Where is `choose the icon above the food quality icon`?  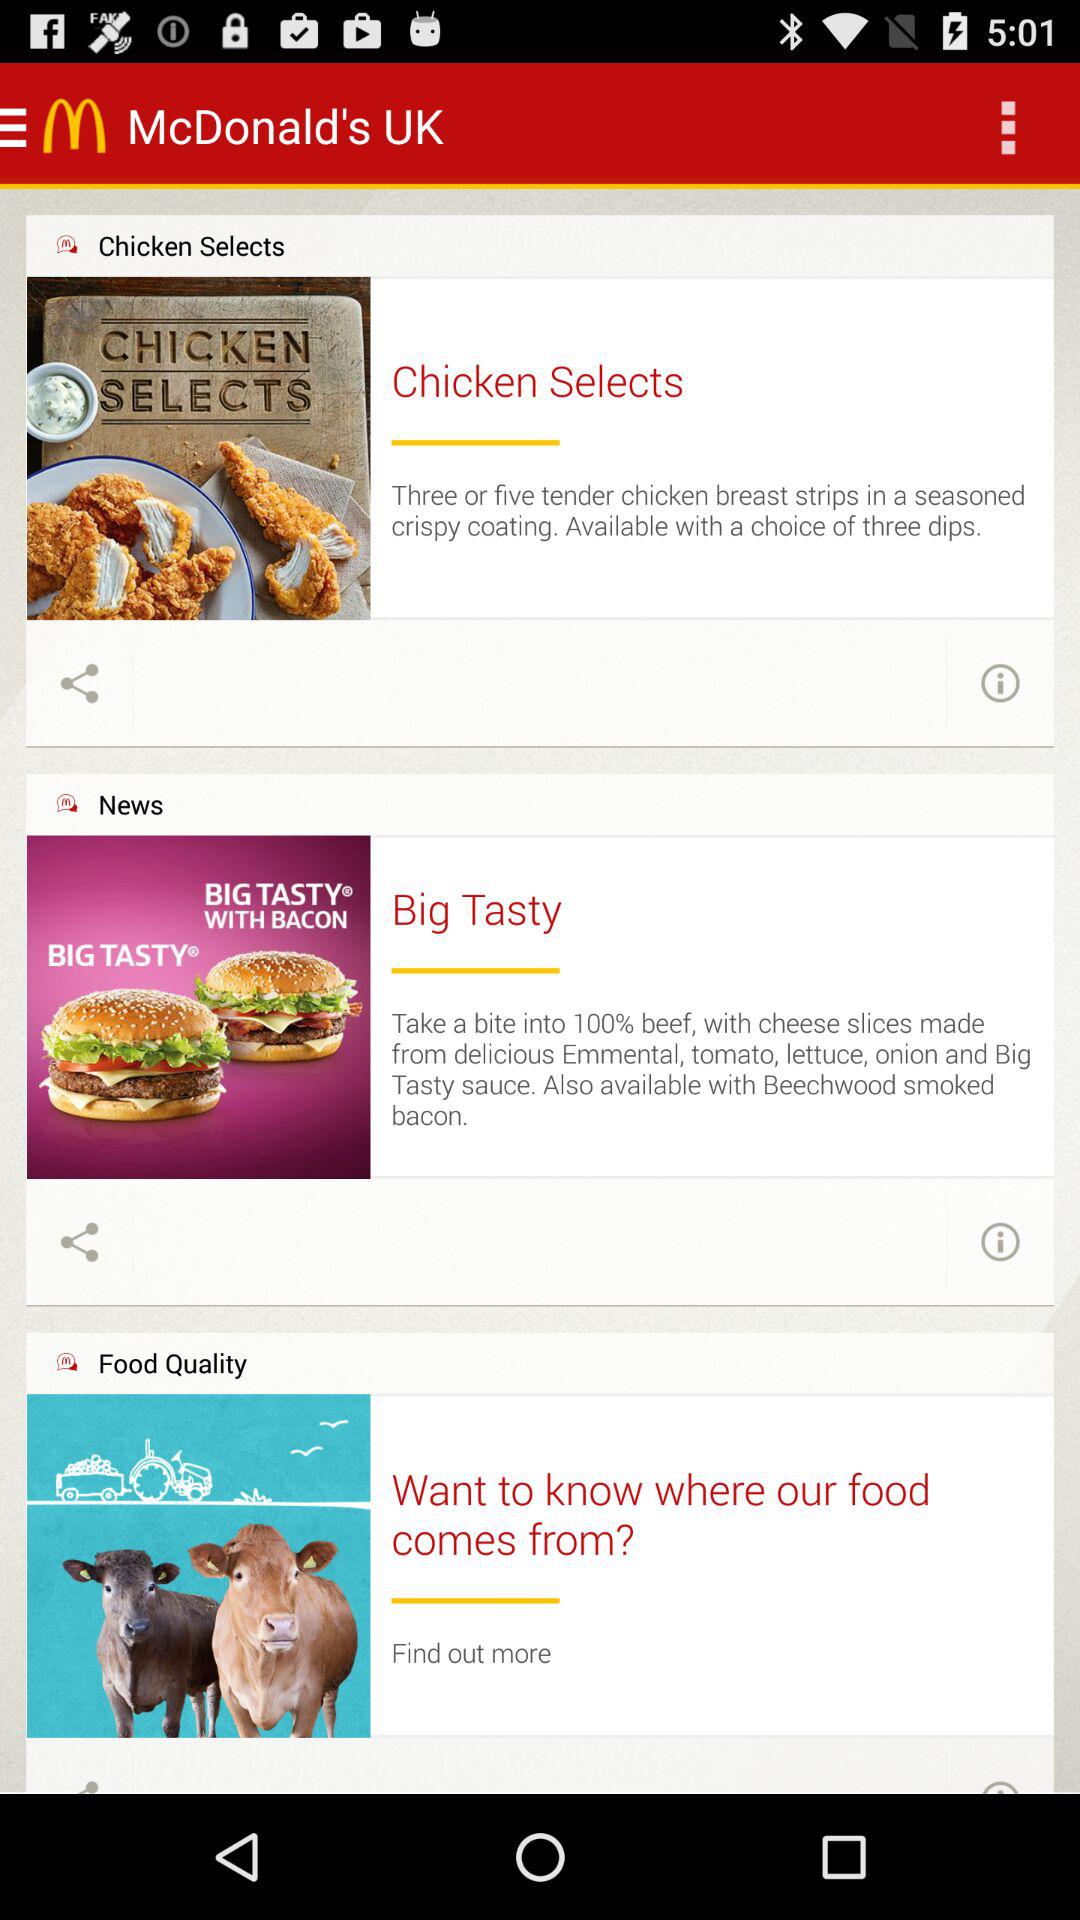
choose the icon above the food quality icon is located at coordinates (540, 1306).